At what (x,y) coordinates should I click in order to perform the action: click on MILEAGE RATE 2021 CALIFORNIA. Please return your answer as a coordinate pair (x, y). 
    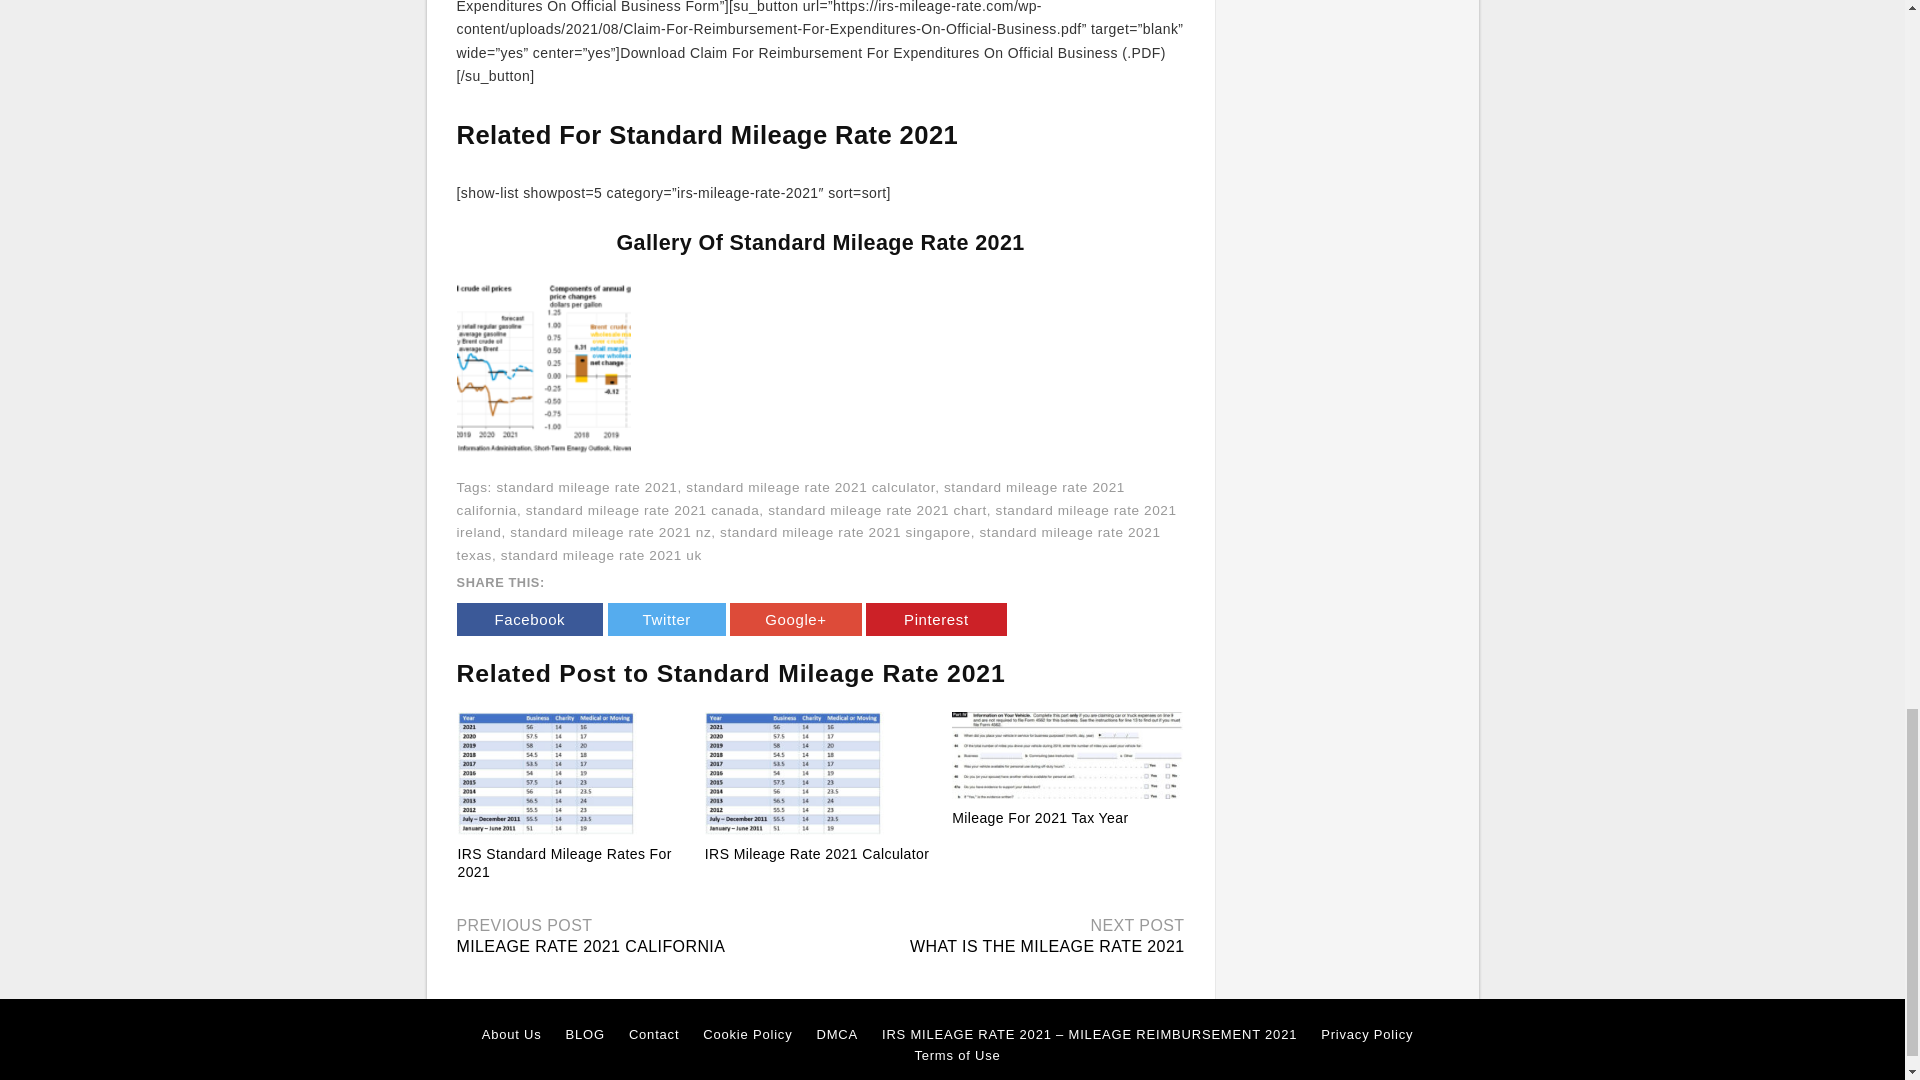
    Looking at the image, I should click on (590, 946).